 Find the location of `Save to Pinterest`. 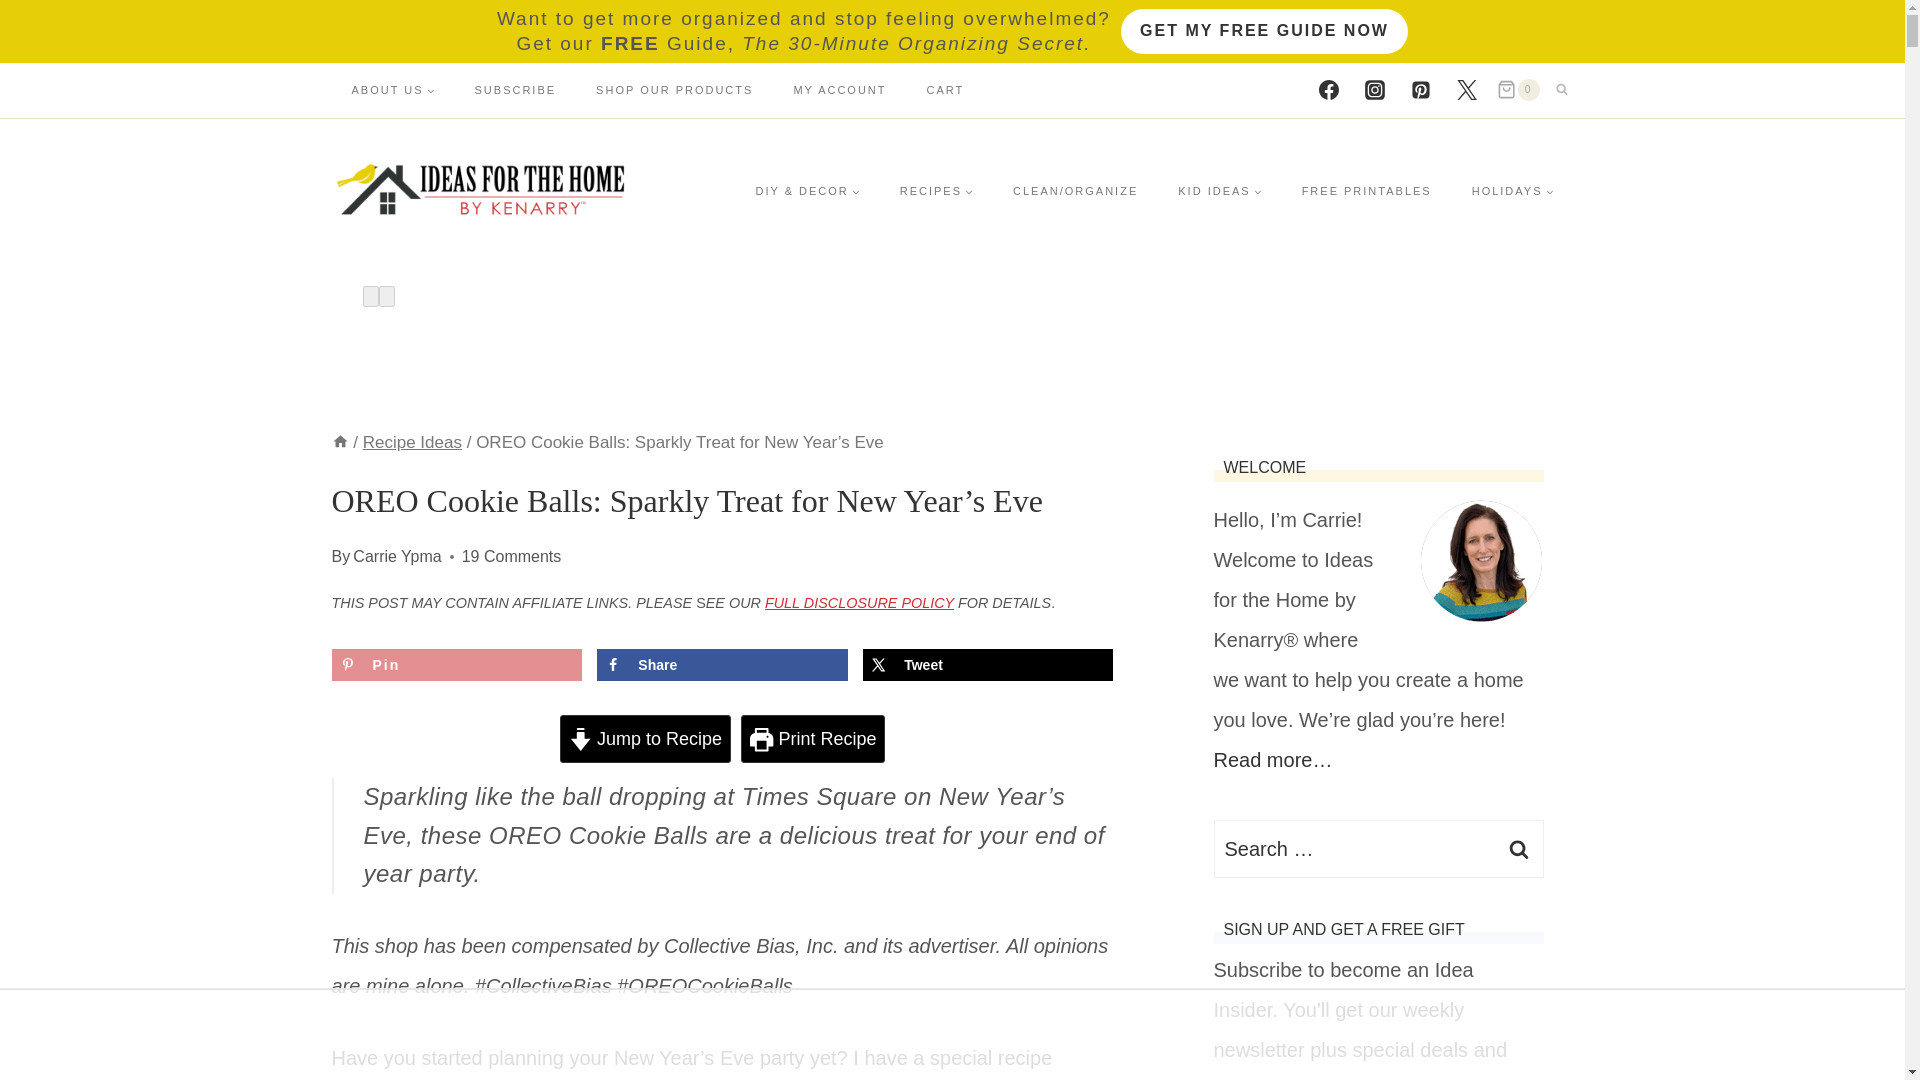

Save to Pinterest is located at coordinates (456, 665).